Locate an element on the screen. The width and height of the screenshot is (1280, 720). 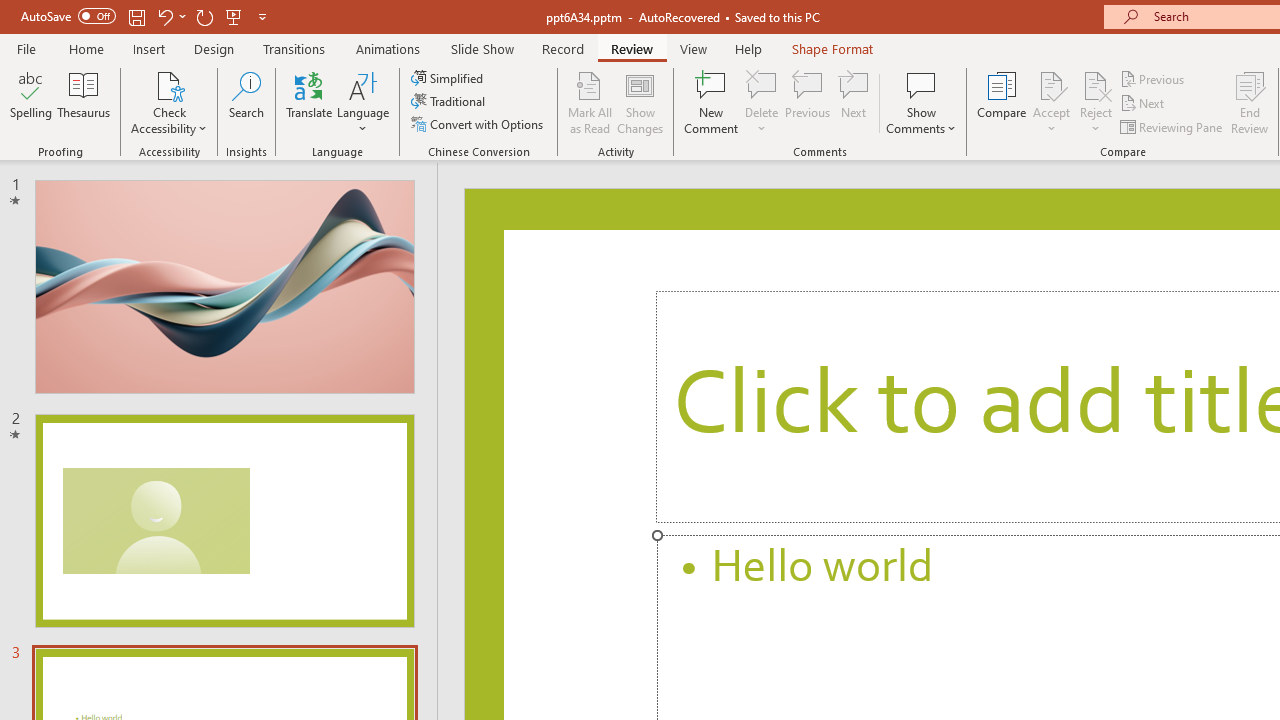
End Review is located at coordinates (1250, 102).